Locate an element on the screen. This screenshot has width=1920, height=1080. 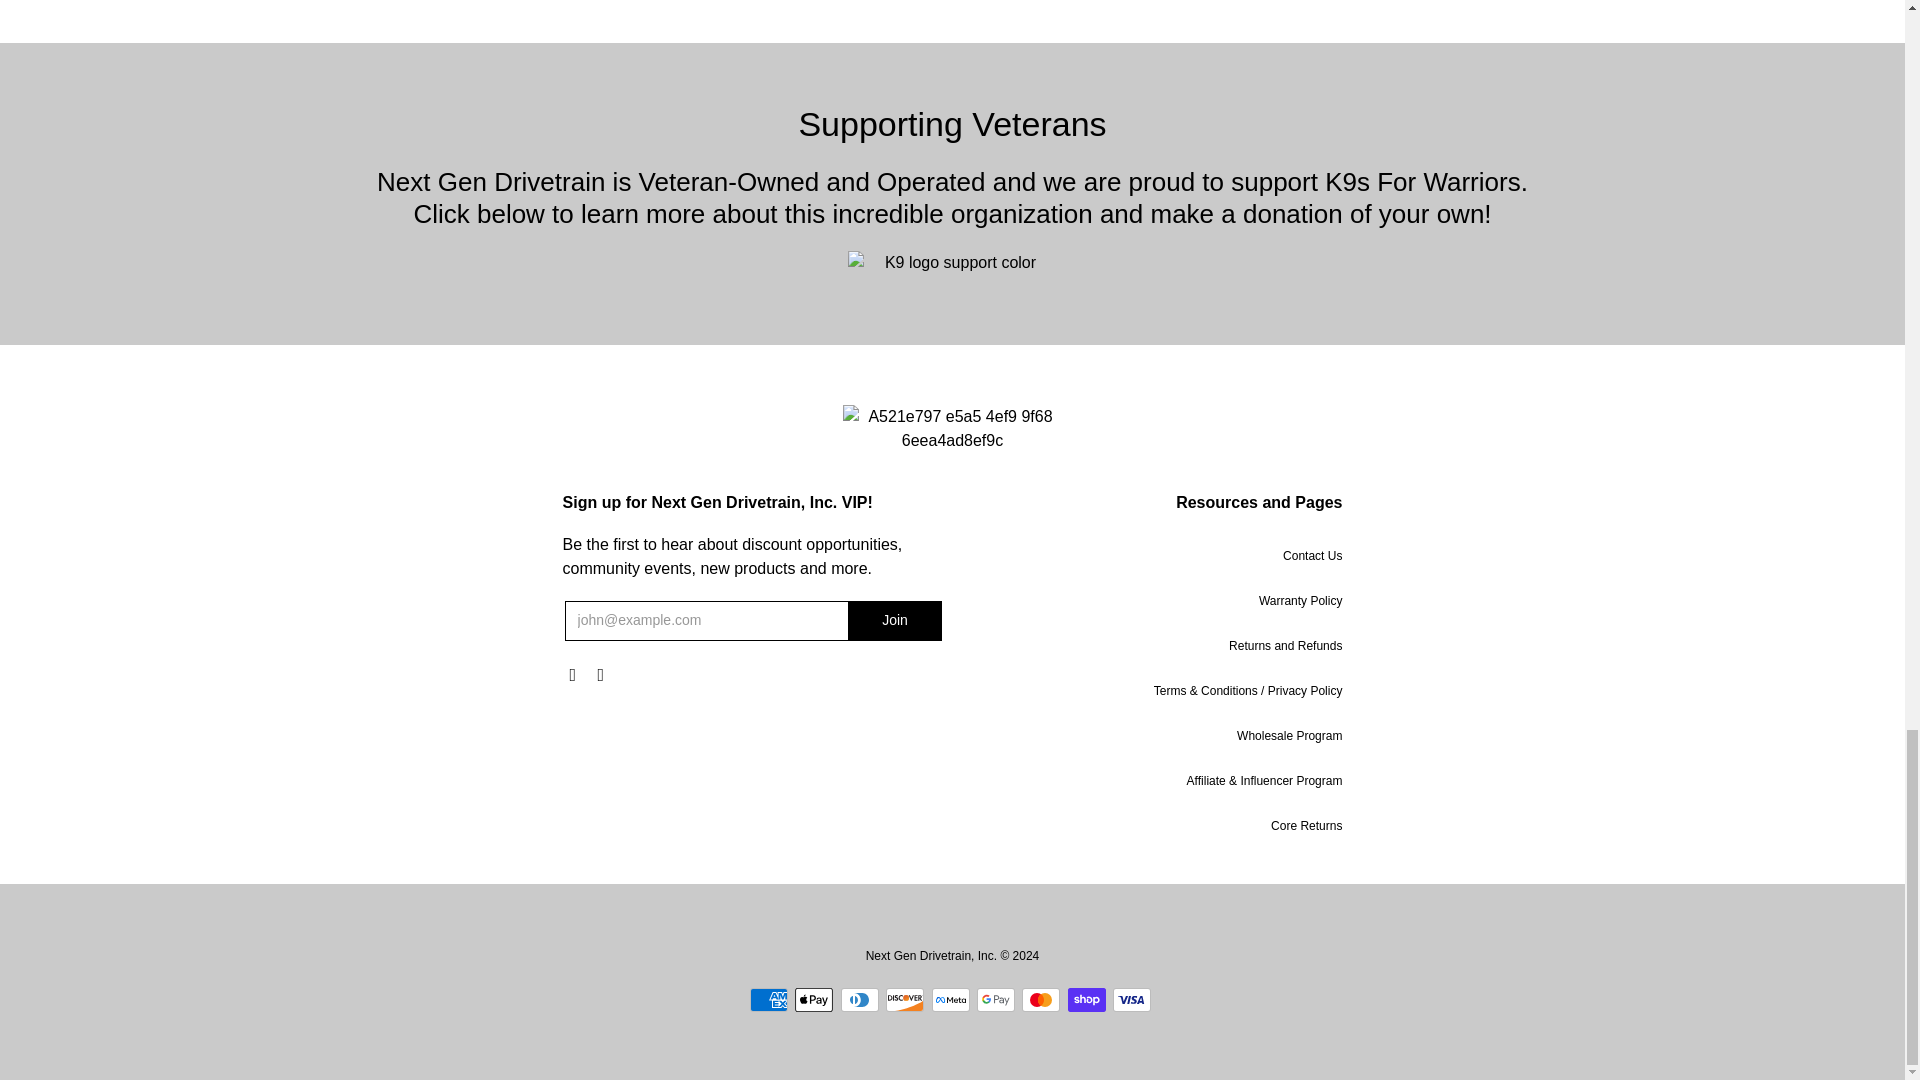
Visa is located at coordinates (1132, 1000).